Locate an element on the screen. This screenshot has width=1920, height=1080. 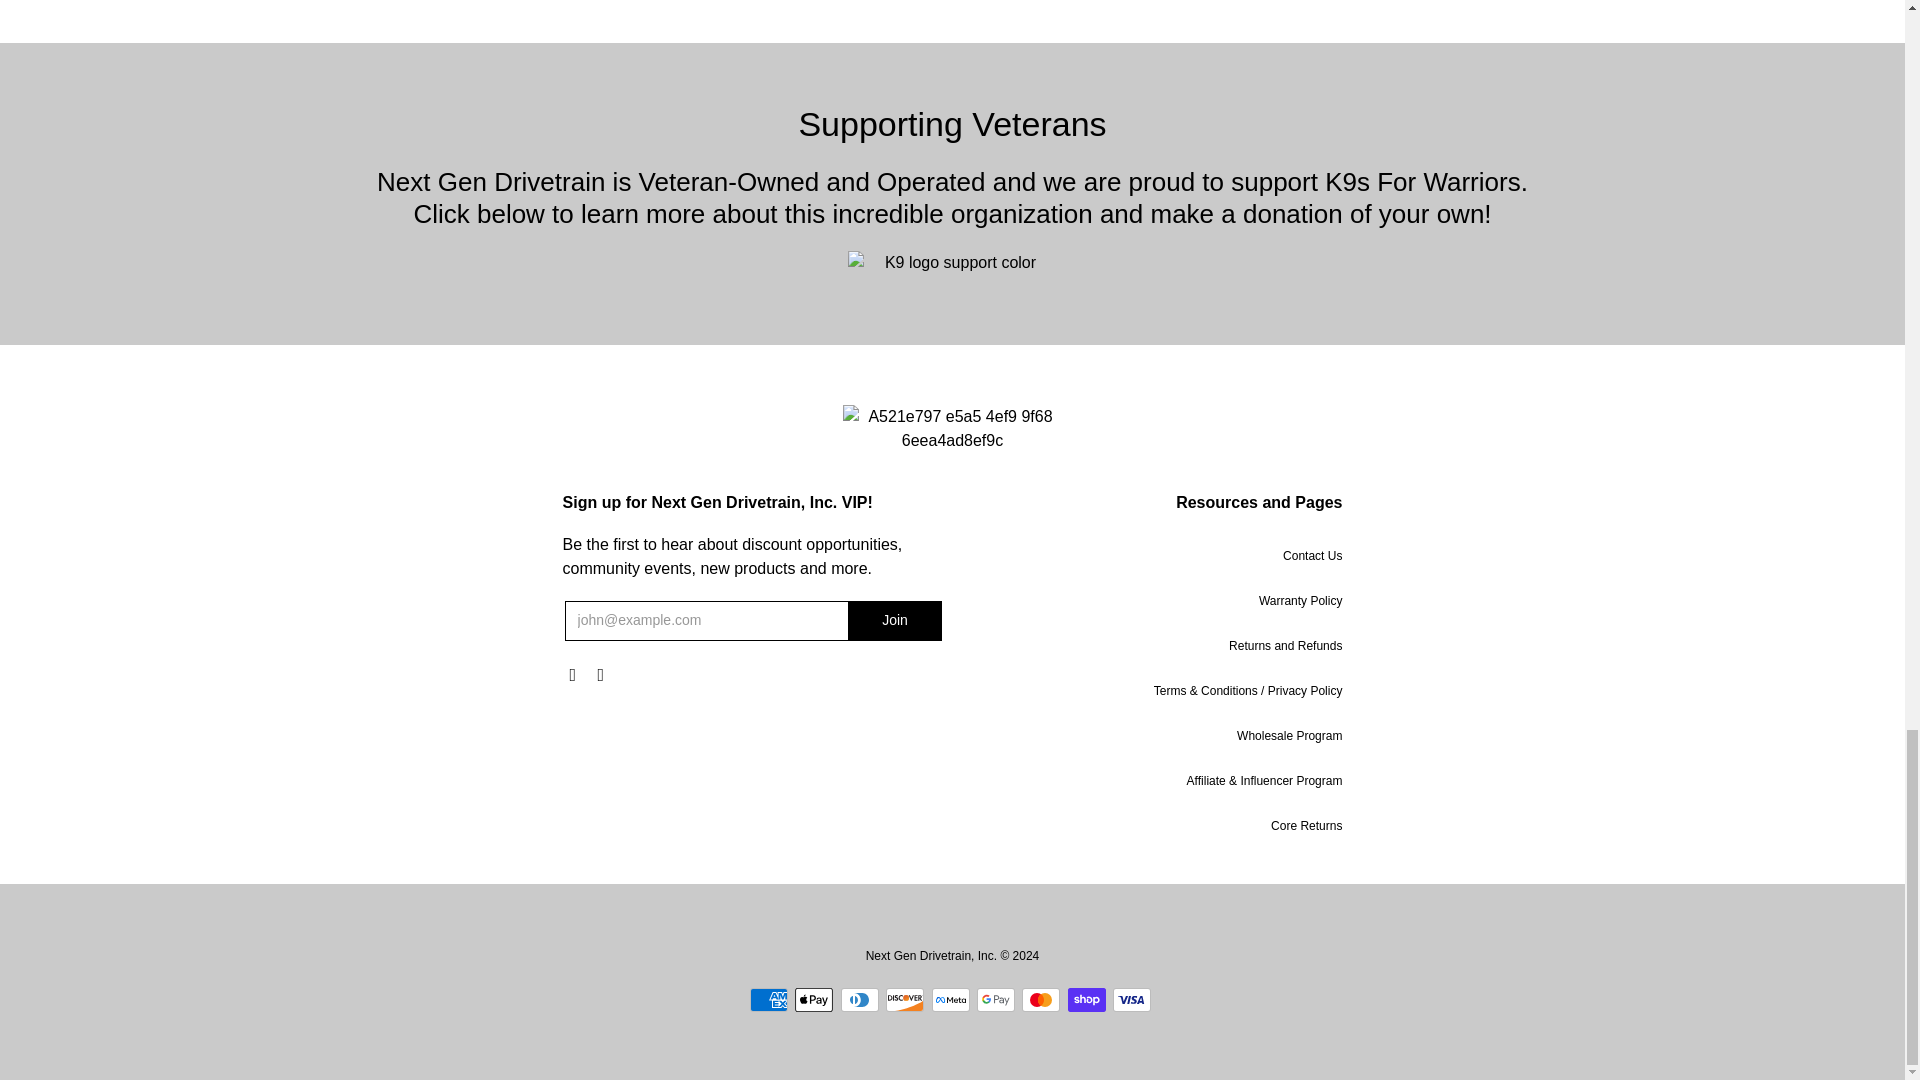
Visa is located at coordinates (1132, 1000).